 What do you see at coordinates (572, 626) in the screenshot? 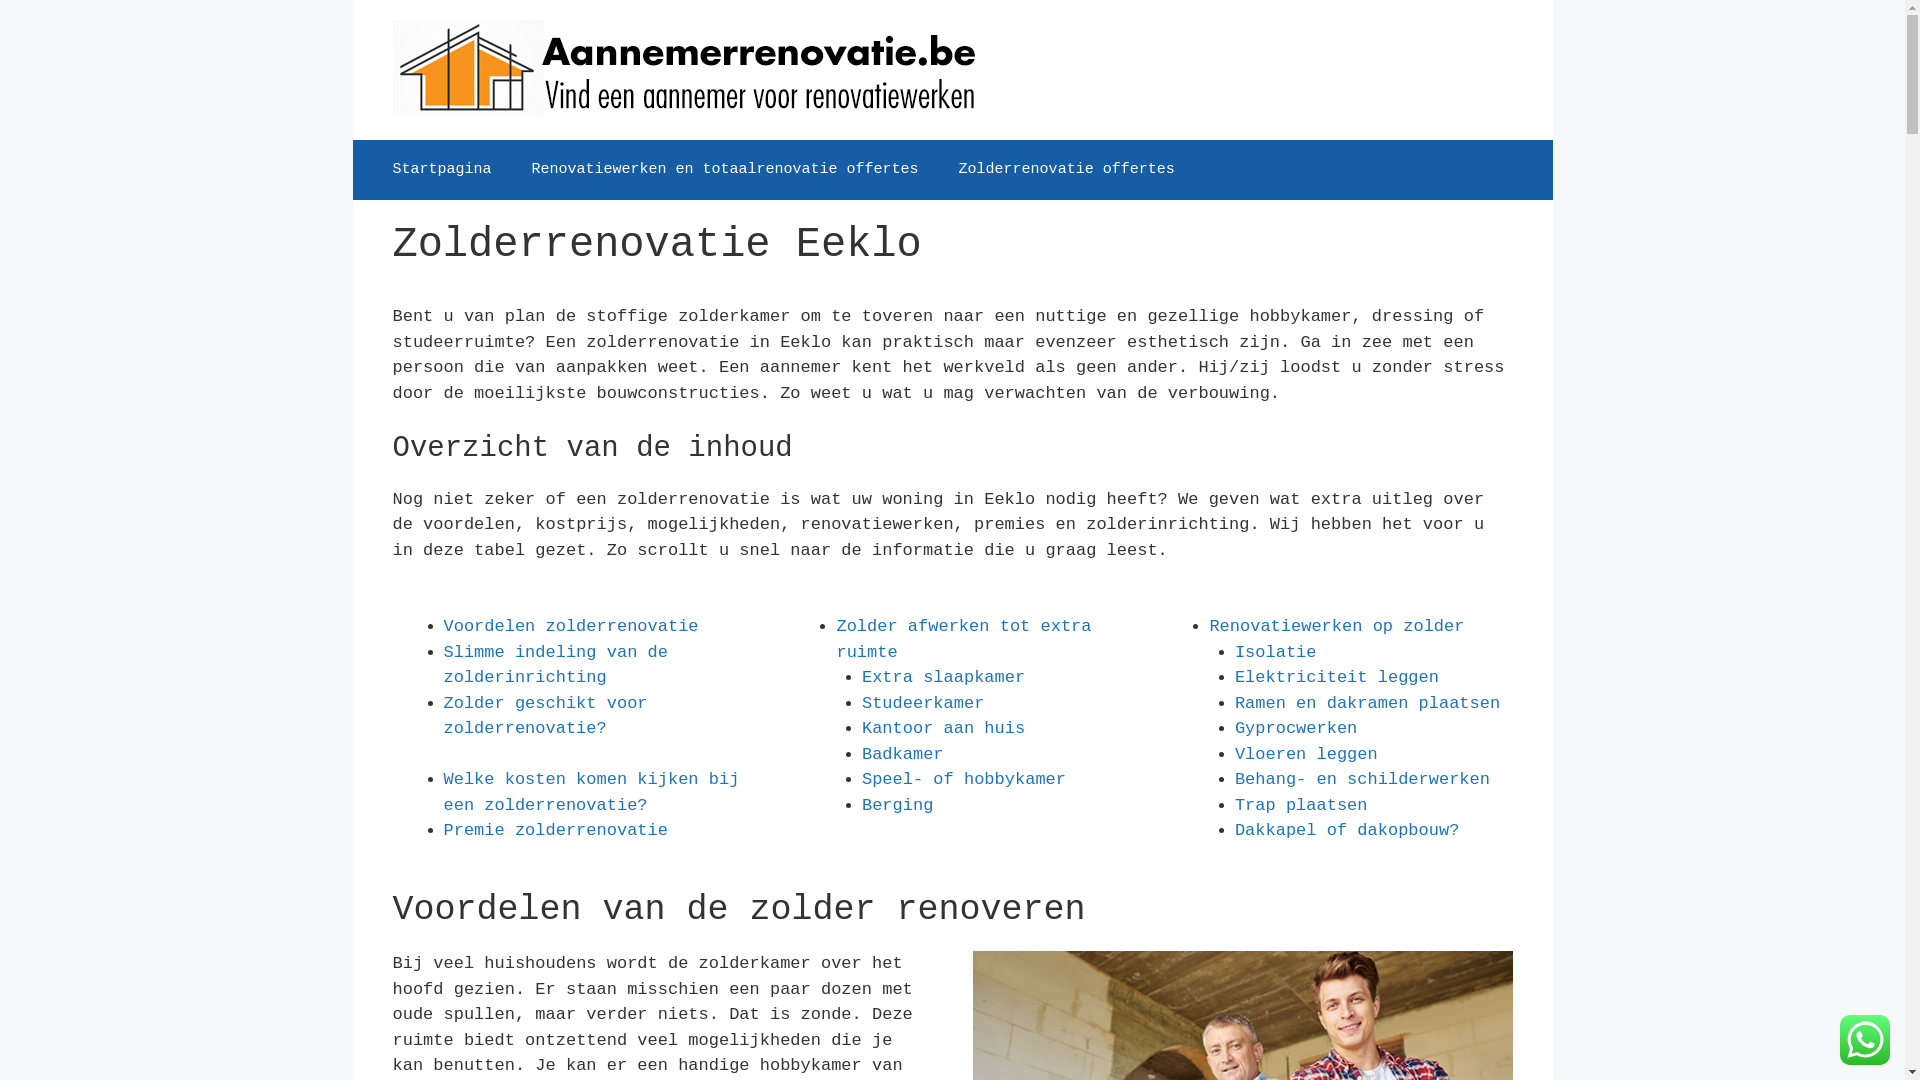
I see `Voordelen zolderrenovatie` at bounding box center [572, 626].